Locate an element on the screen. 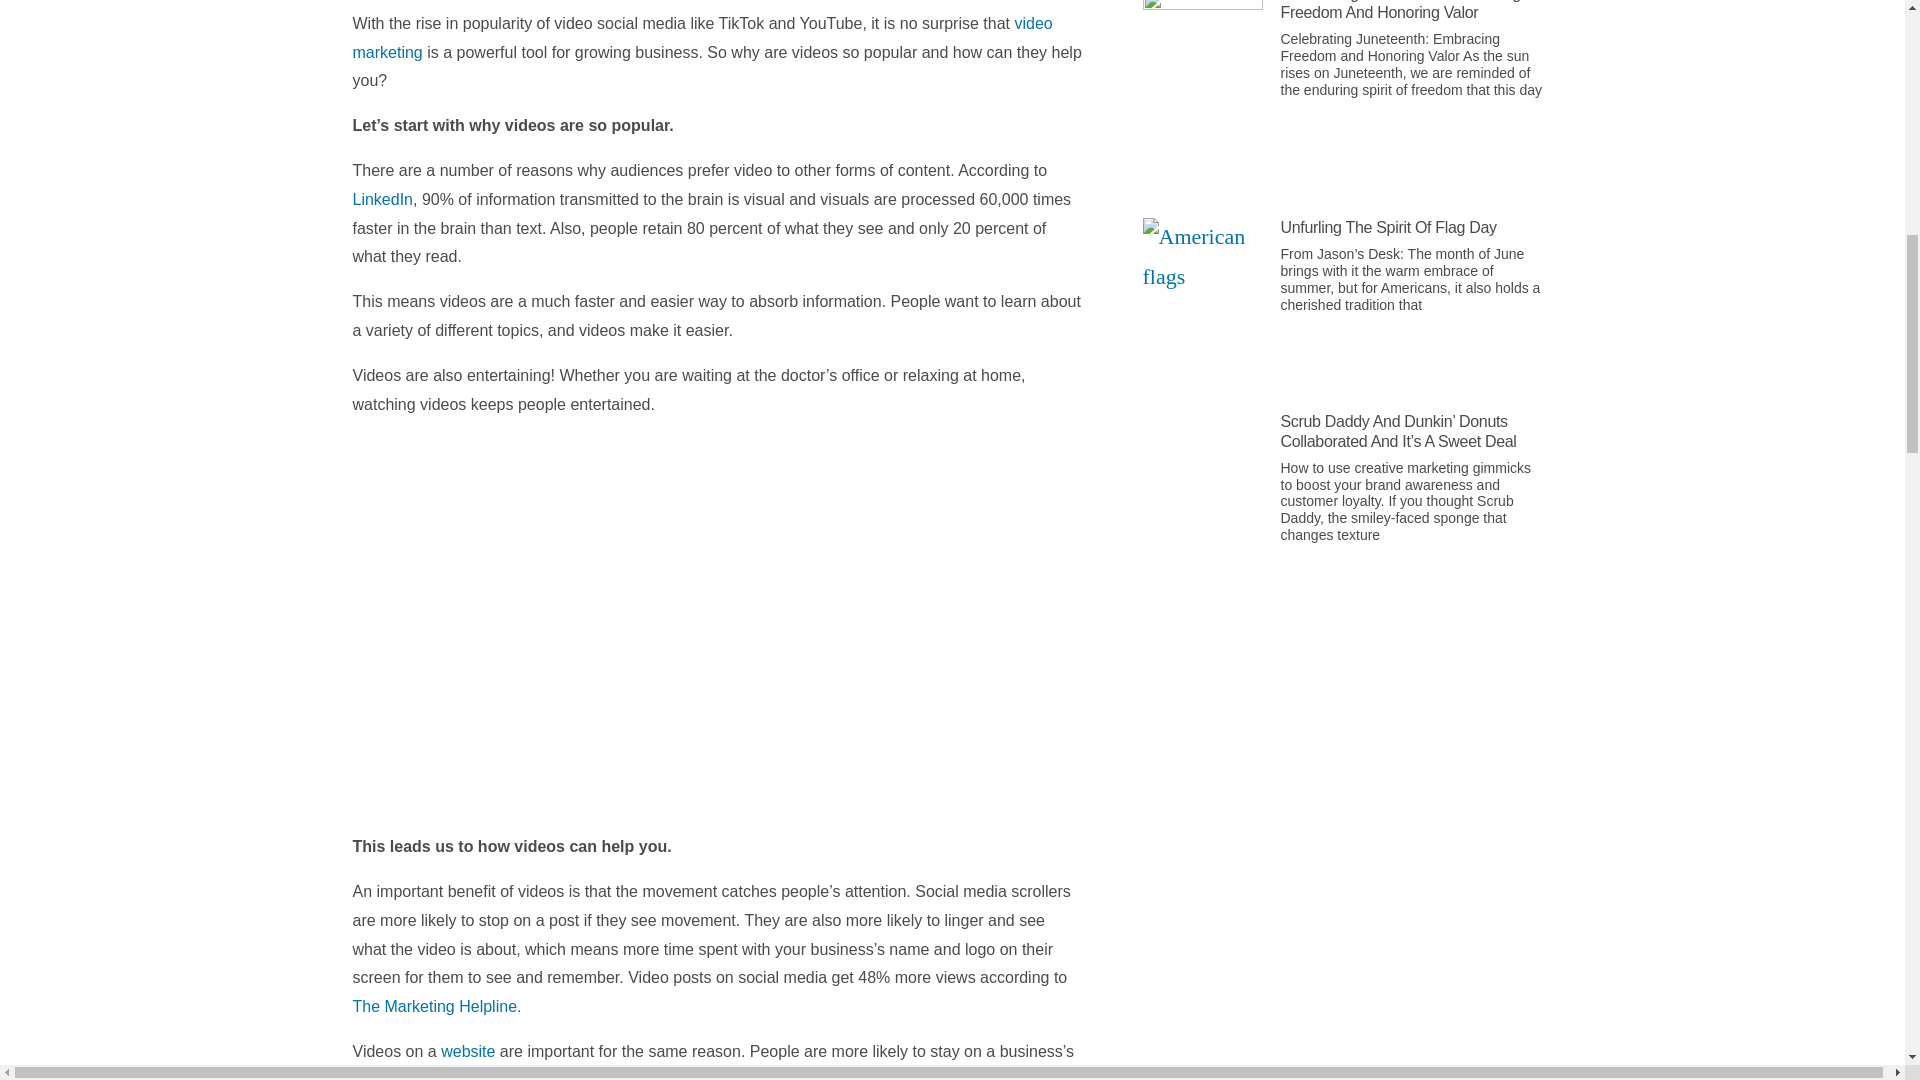 The image size is (1920, 1080). The Marketing Helpline. is located at coordinates (436, 1006).